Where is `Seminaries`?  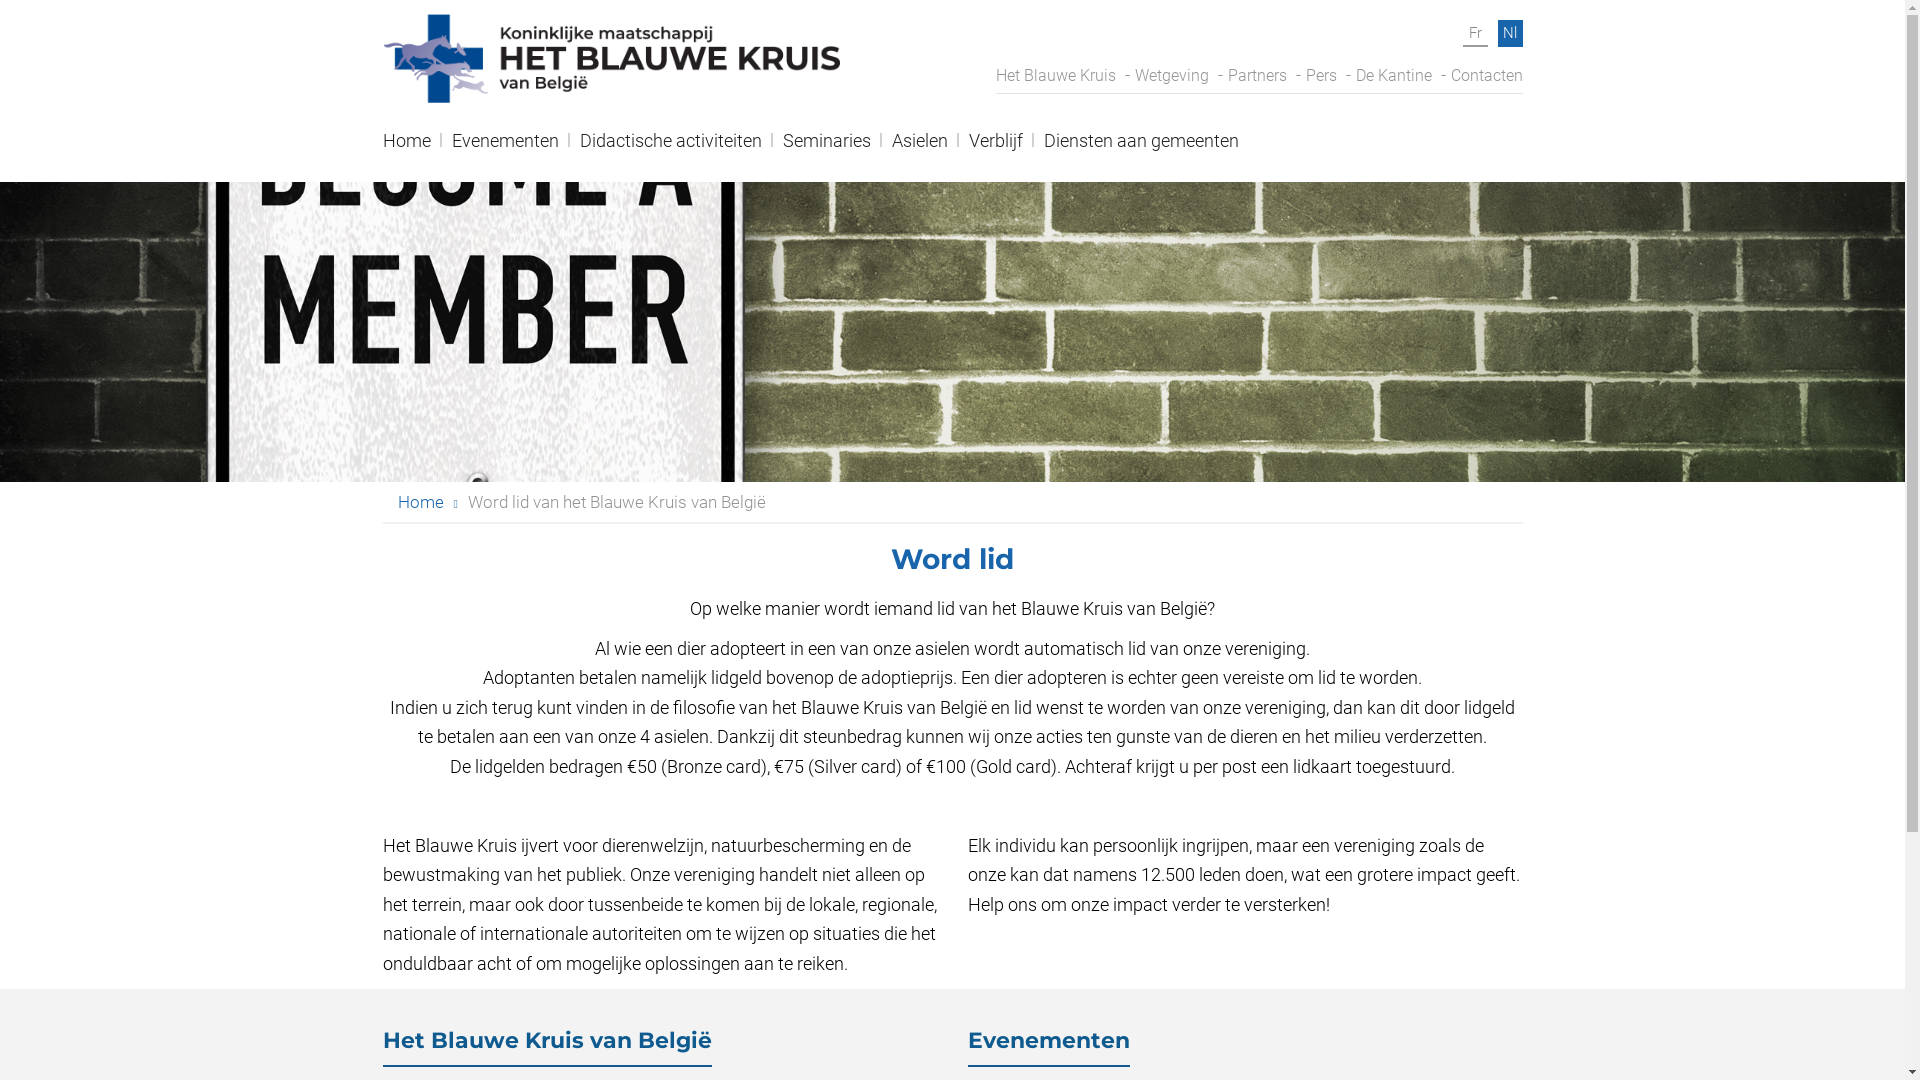 Seminaries is located at coordinates (826, 148).